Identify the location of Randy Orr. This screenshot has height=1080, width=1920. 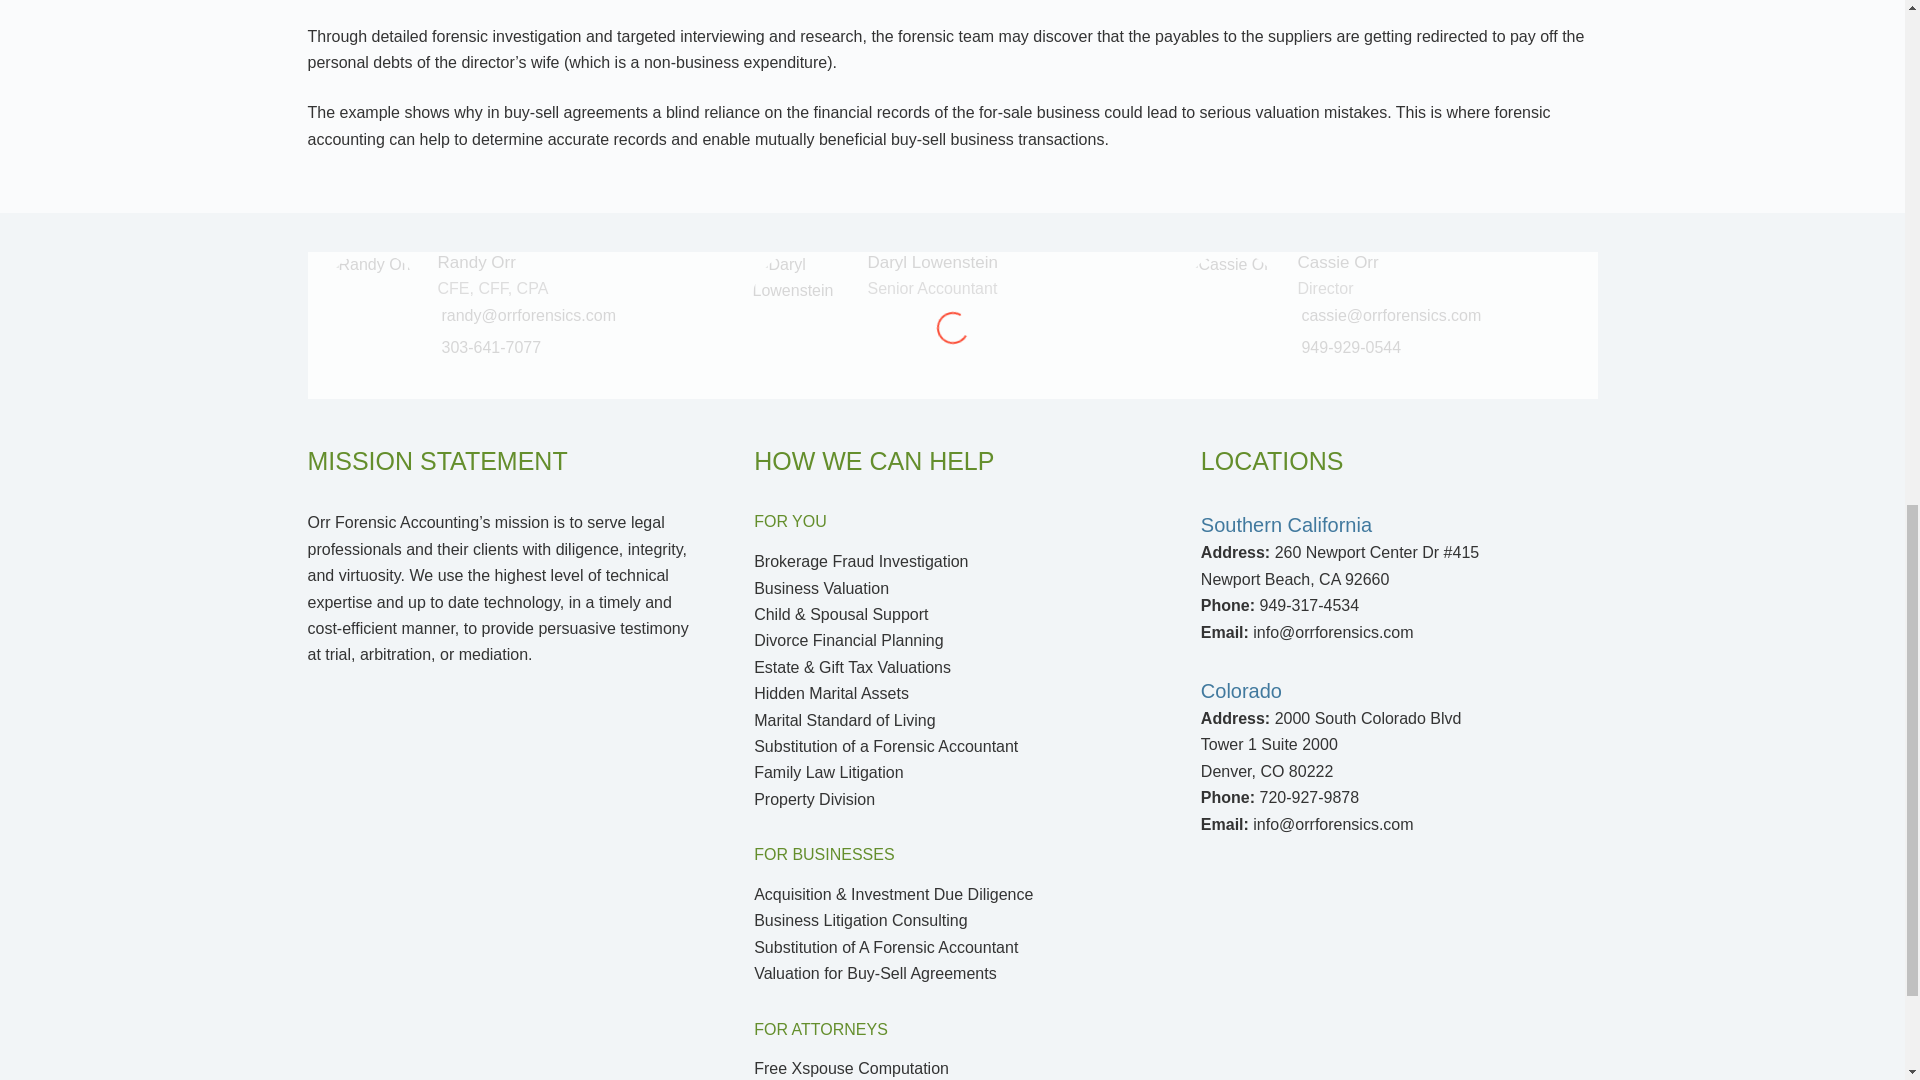
(476, 262).